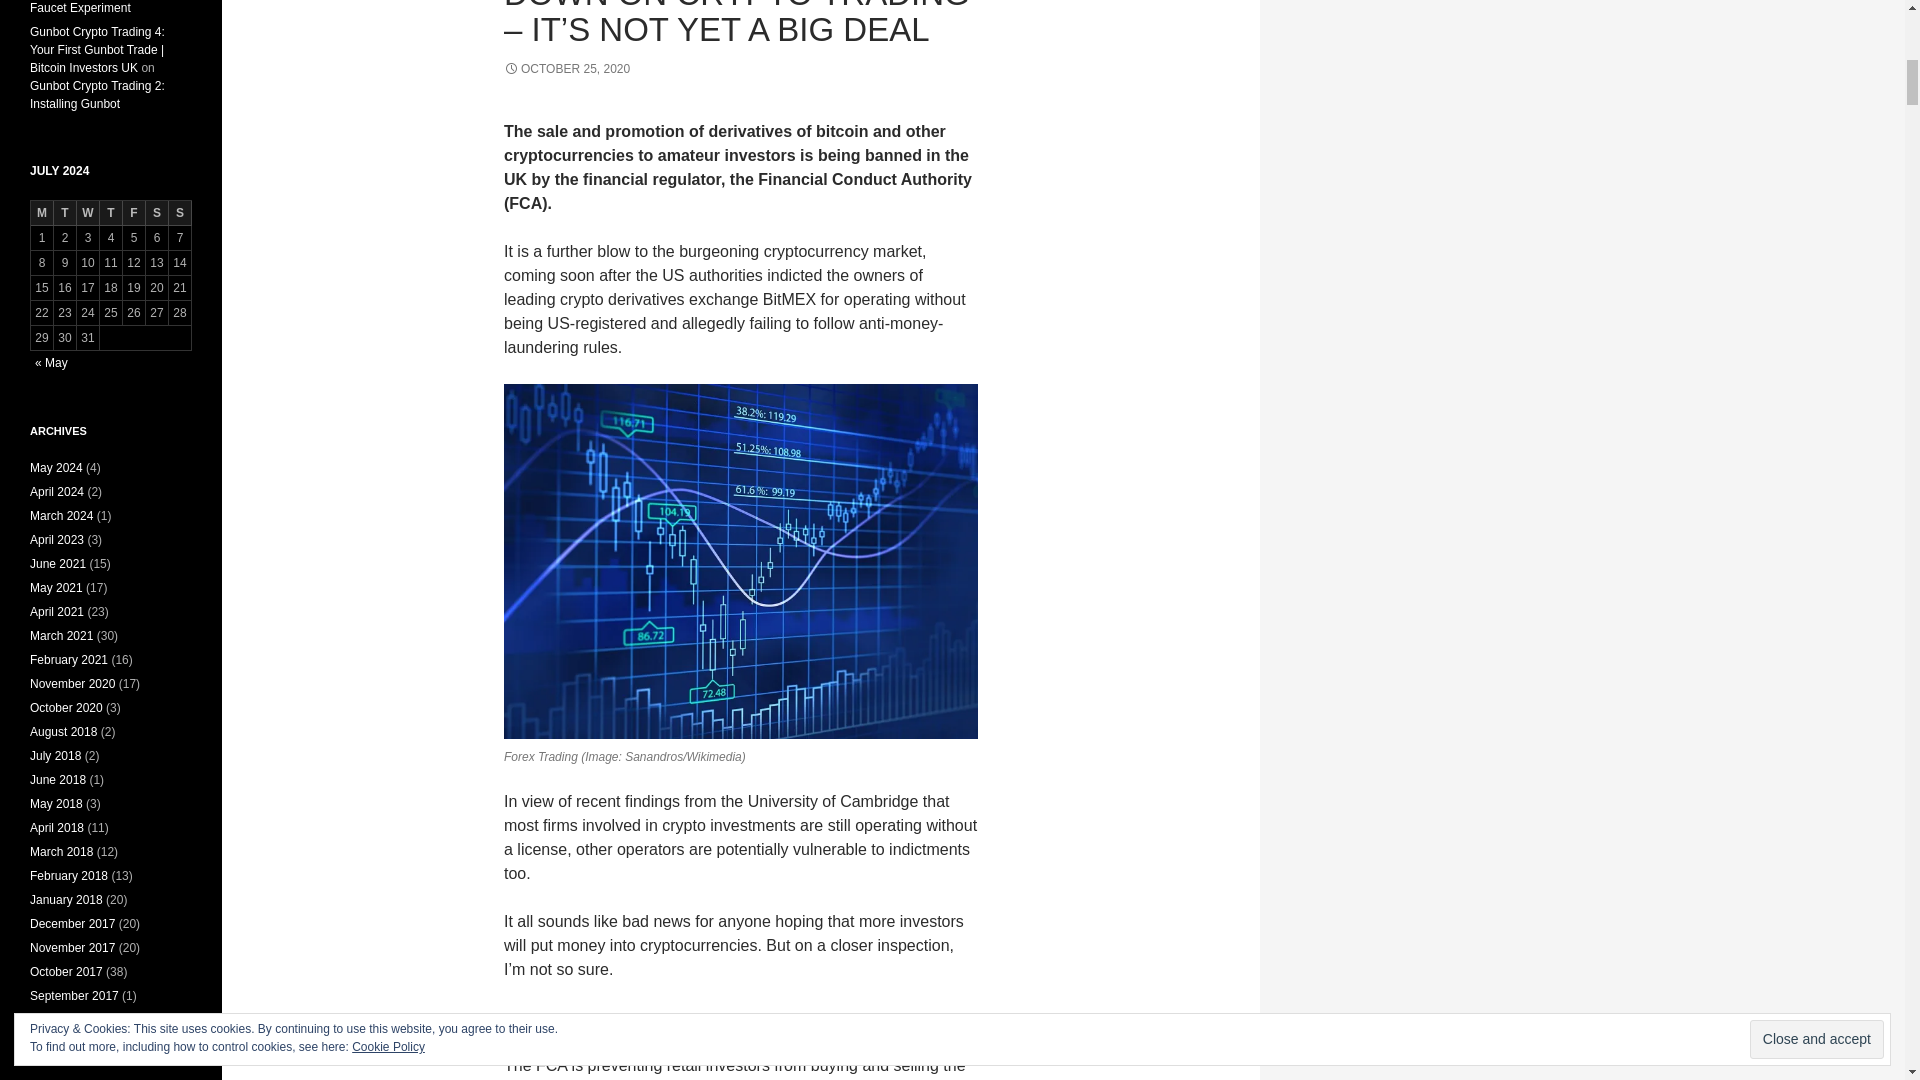  Describe the element at coordinates (134, 212) in the screenshot. I see `Friday` at that location.